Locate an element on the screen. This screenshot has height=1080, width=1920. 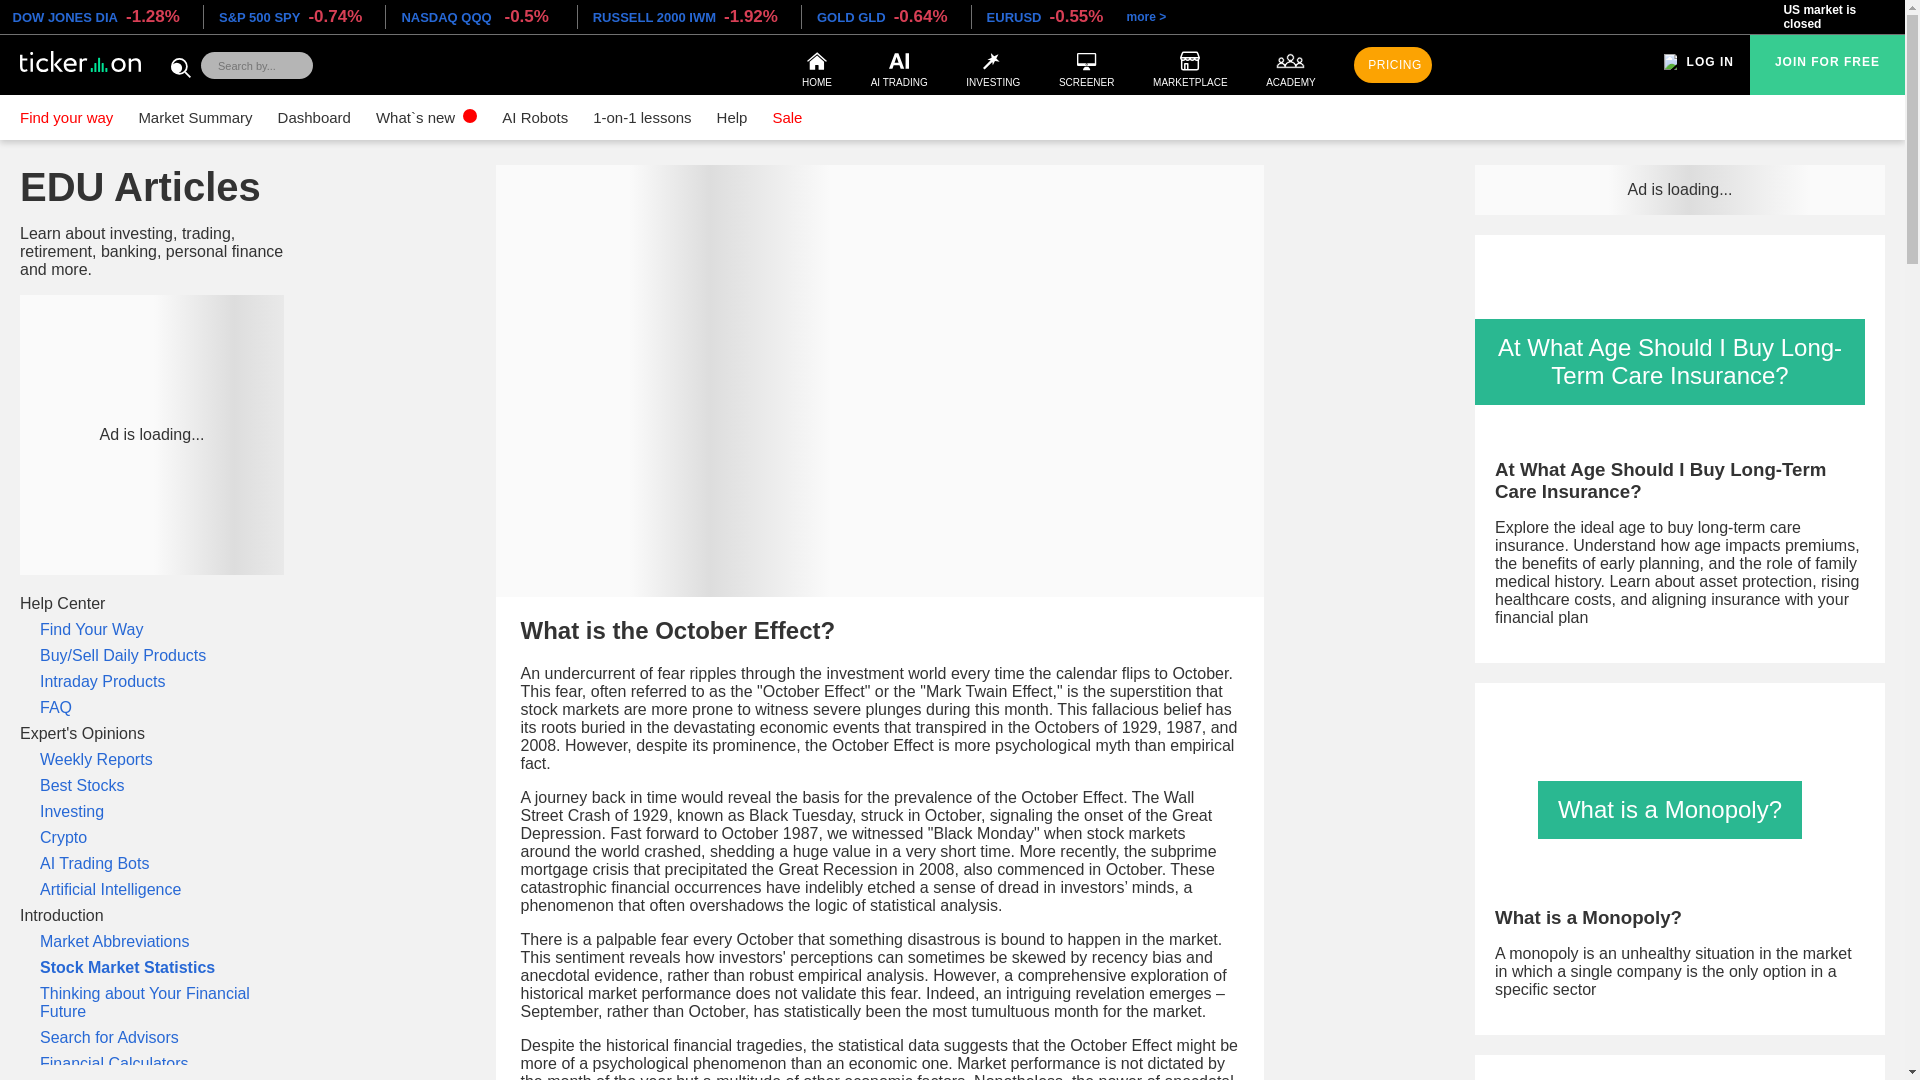
PRICING is located at coordinates (1392, 65).